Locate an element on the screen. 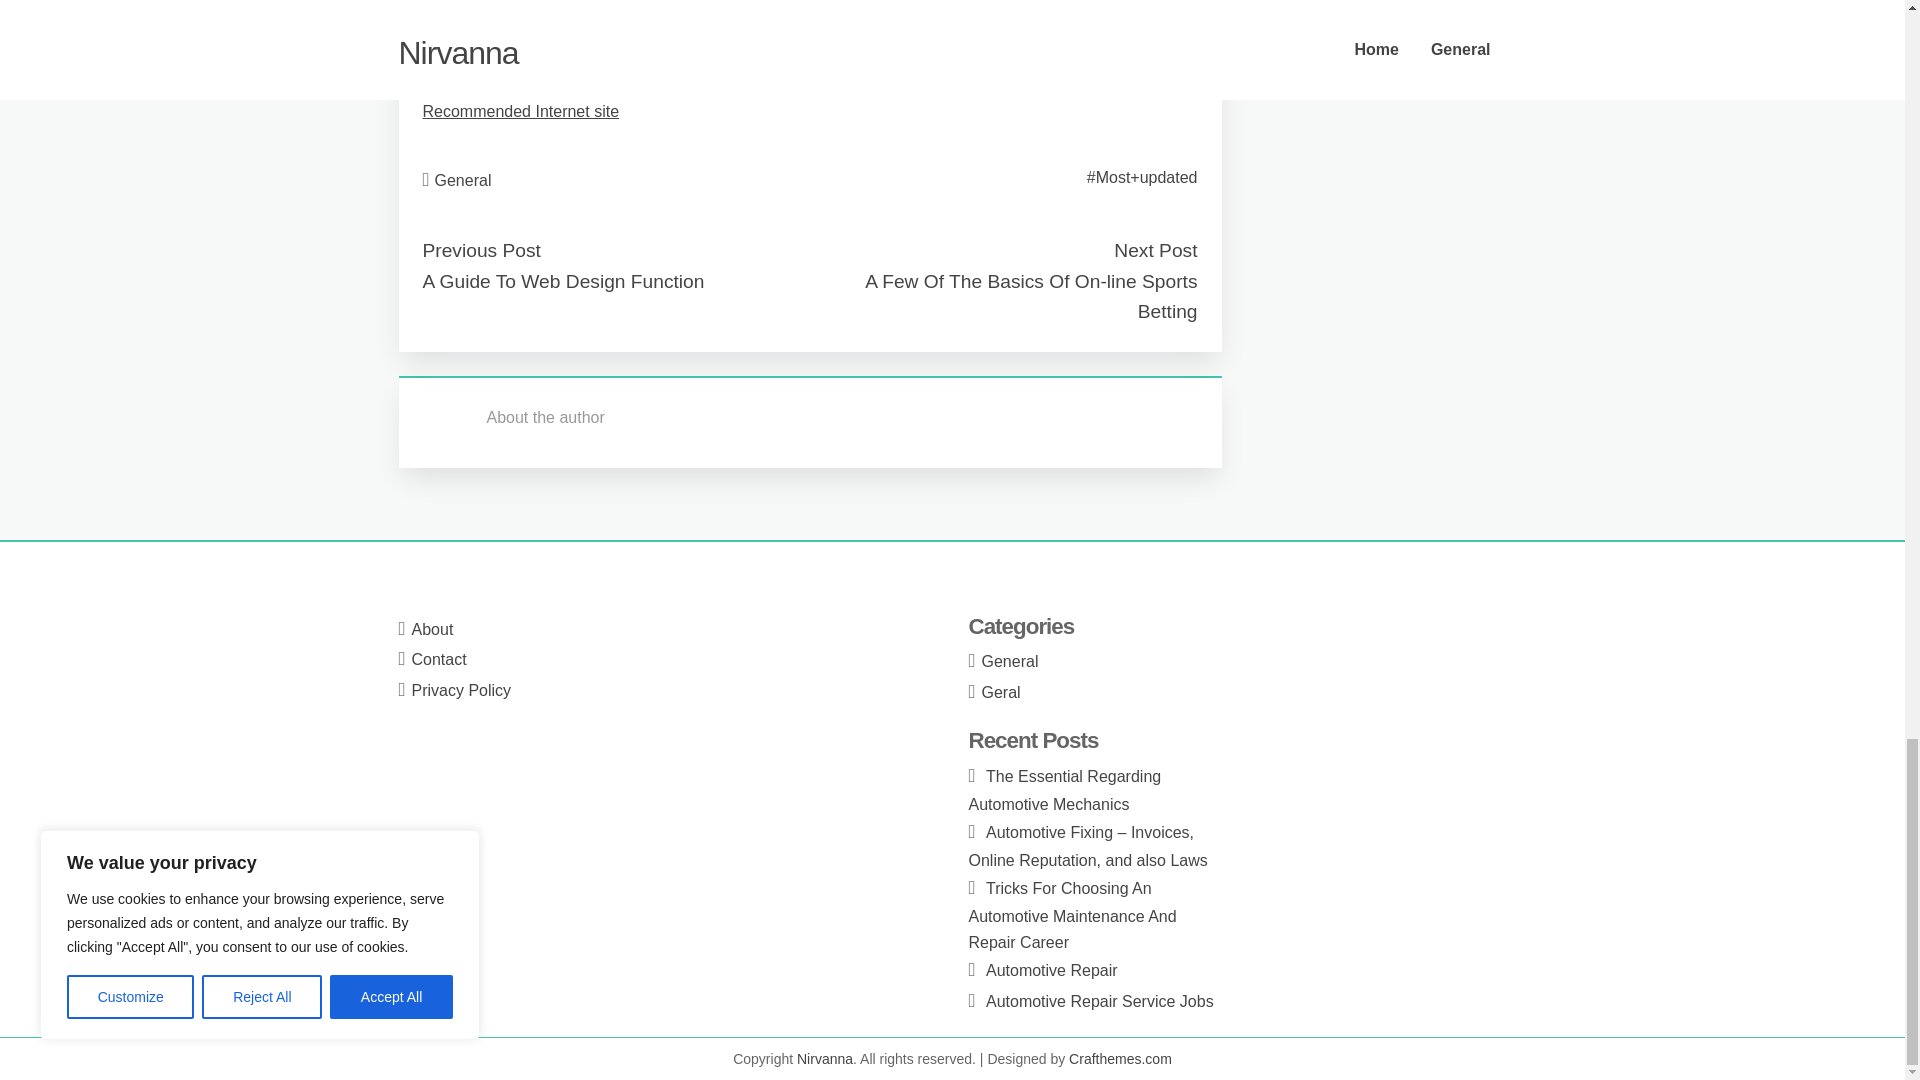  Next Post is located at coordinates (1154, 250).